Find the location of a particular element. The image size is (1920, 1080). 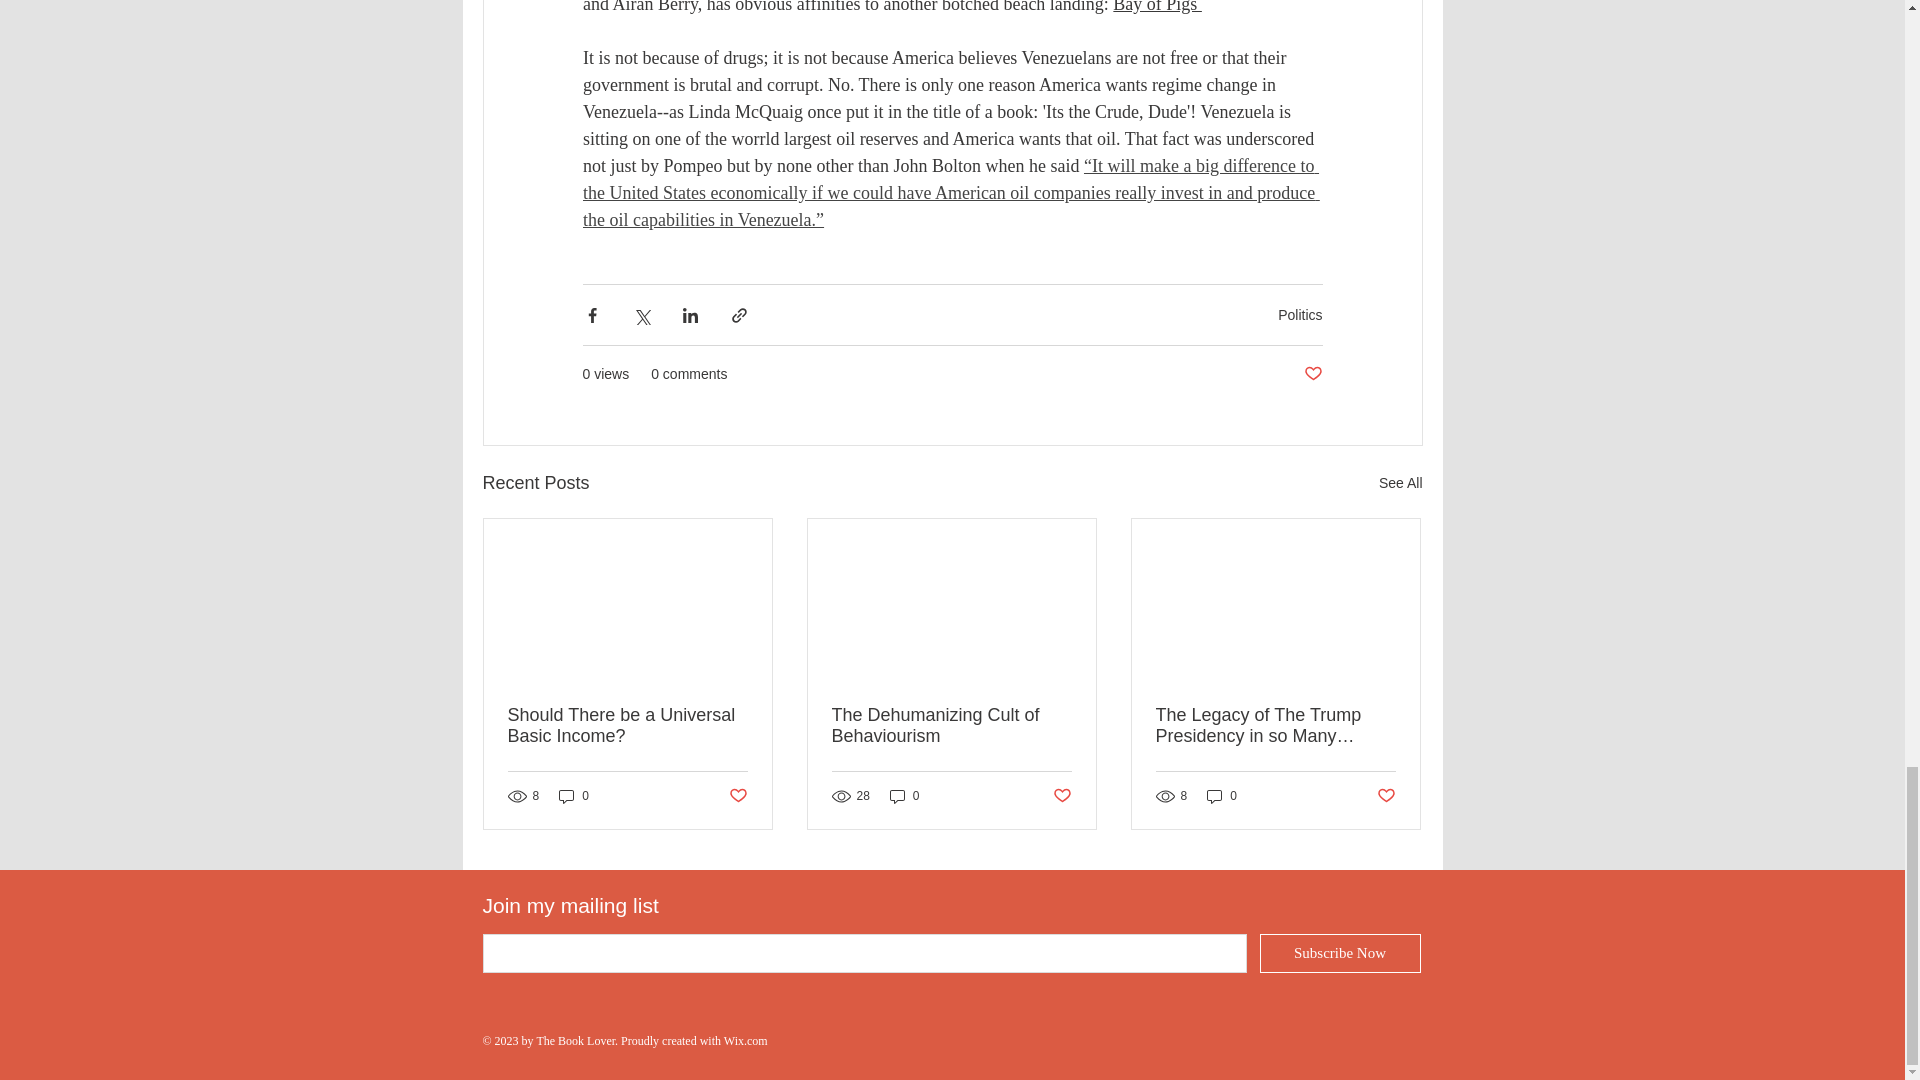

Wix.com is located at coordinates (746, 1040).